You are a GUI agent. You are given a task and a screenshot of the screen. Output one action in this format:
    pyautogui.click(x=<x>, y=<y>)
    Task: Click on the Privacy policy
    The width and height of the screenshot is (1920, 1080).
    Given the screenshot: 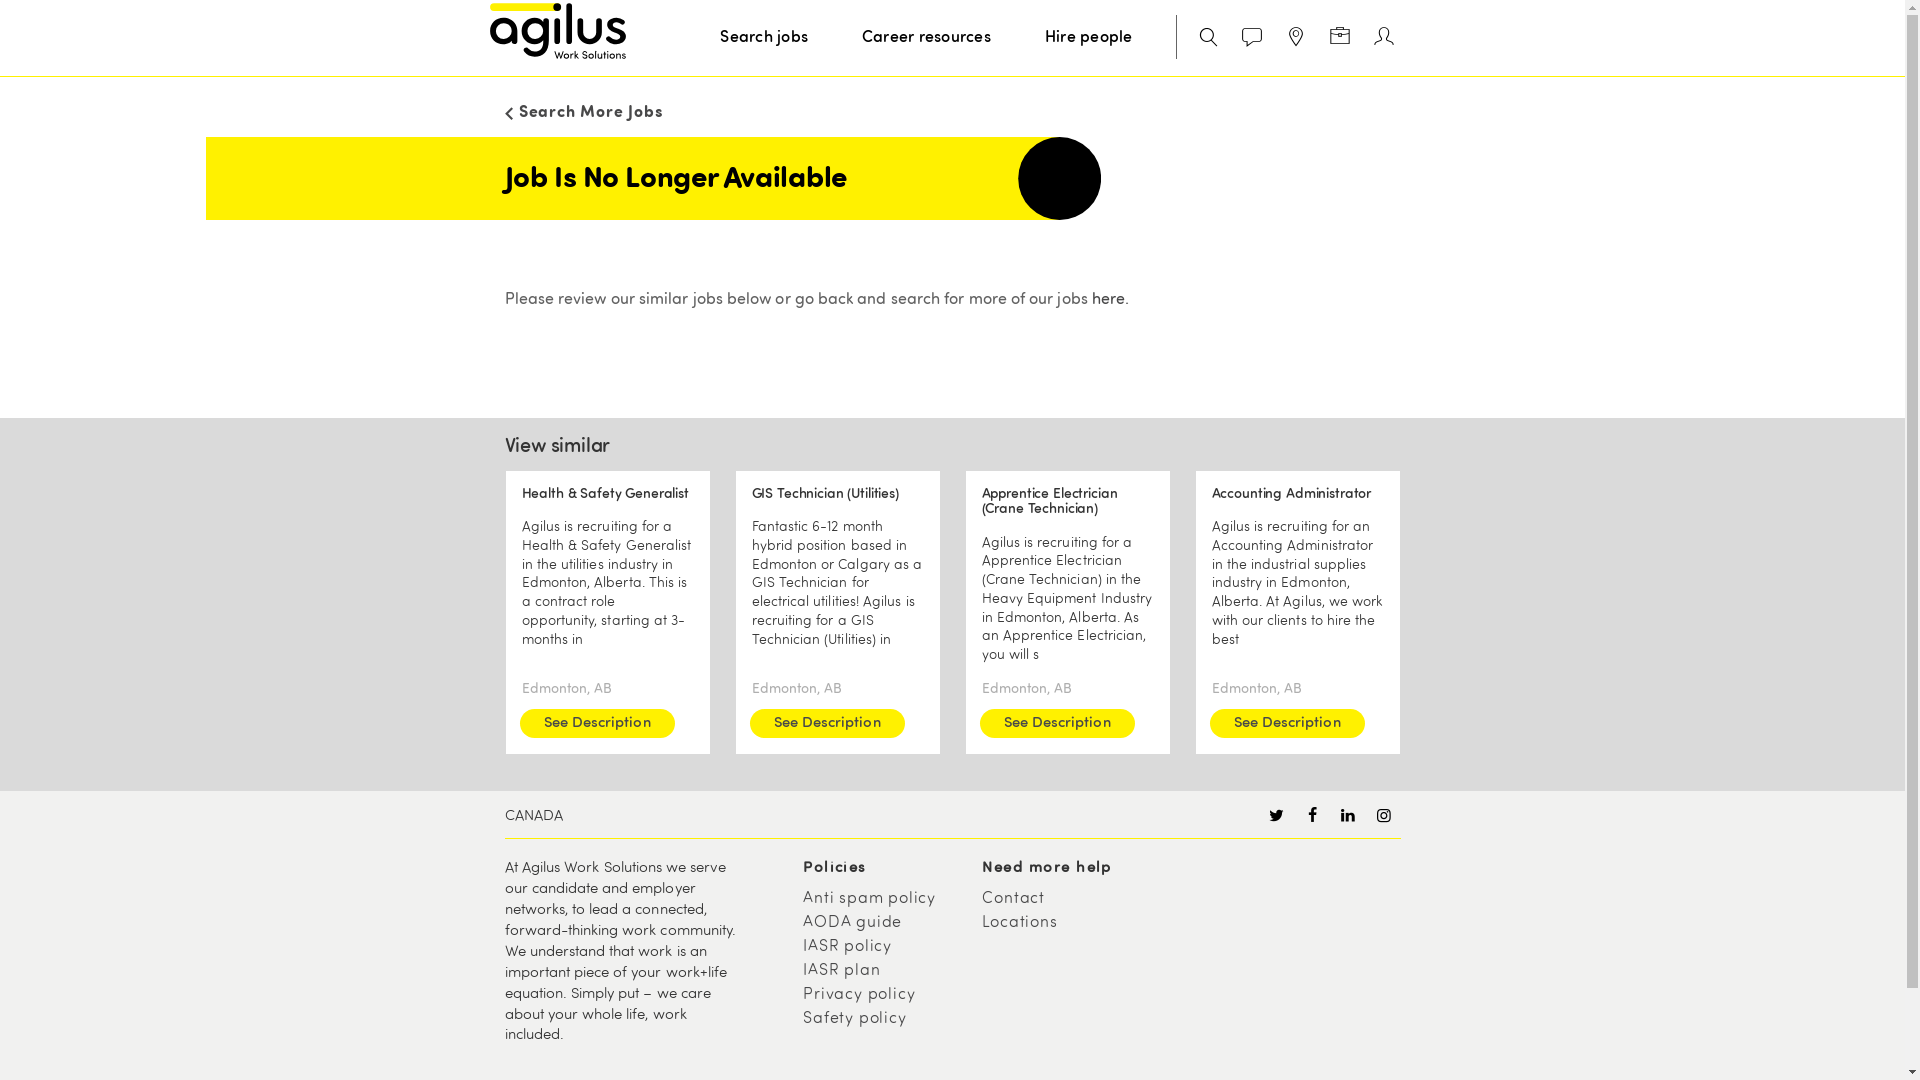 What is the action you would take?
    pyautogui.click(x=884, y=995)
    